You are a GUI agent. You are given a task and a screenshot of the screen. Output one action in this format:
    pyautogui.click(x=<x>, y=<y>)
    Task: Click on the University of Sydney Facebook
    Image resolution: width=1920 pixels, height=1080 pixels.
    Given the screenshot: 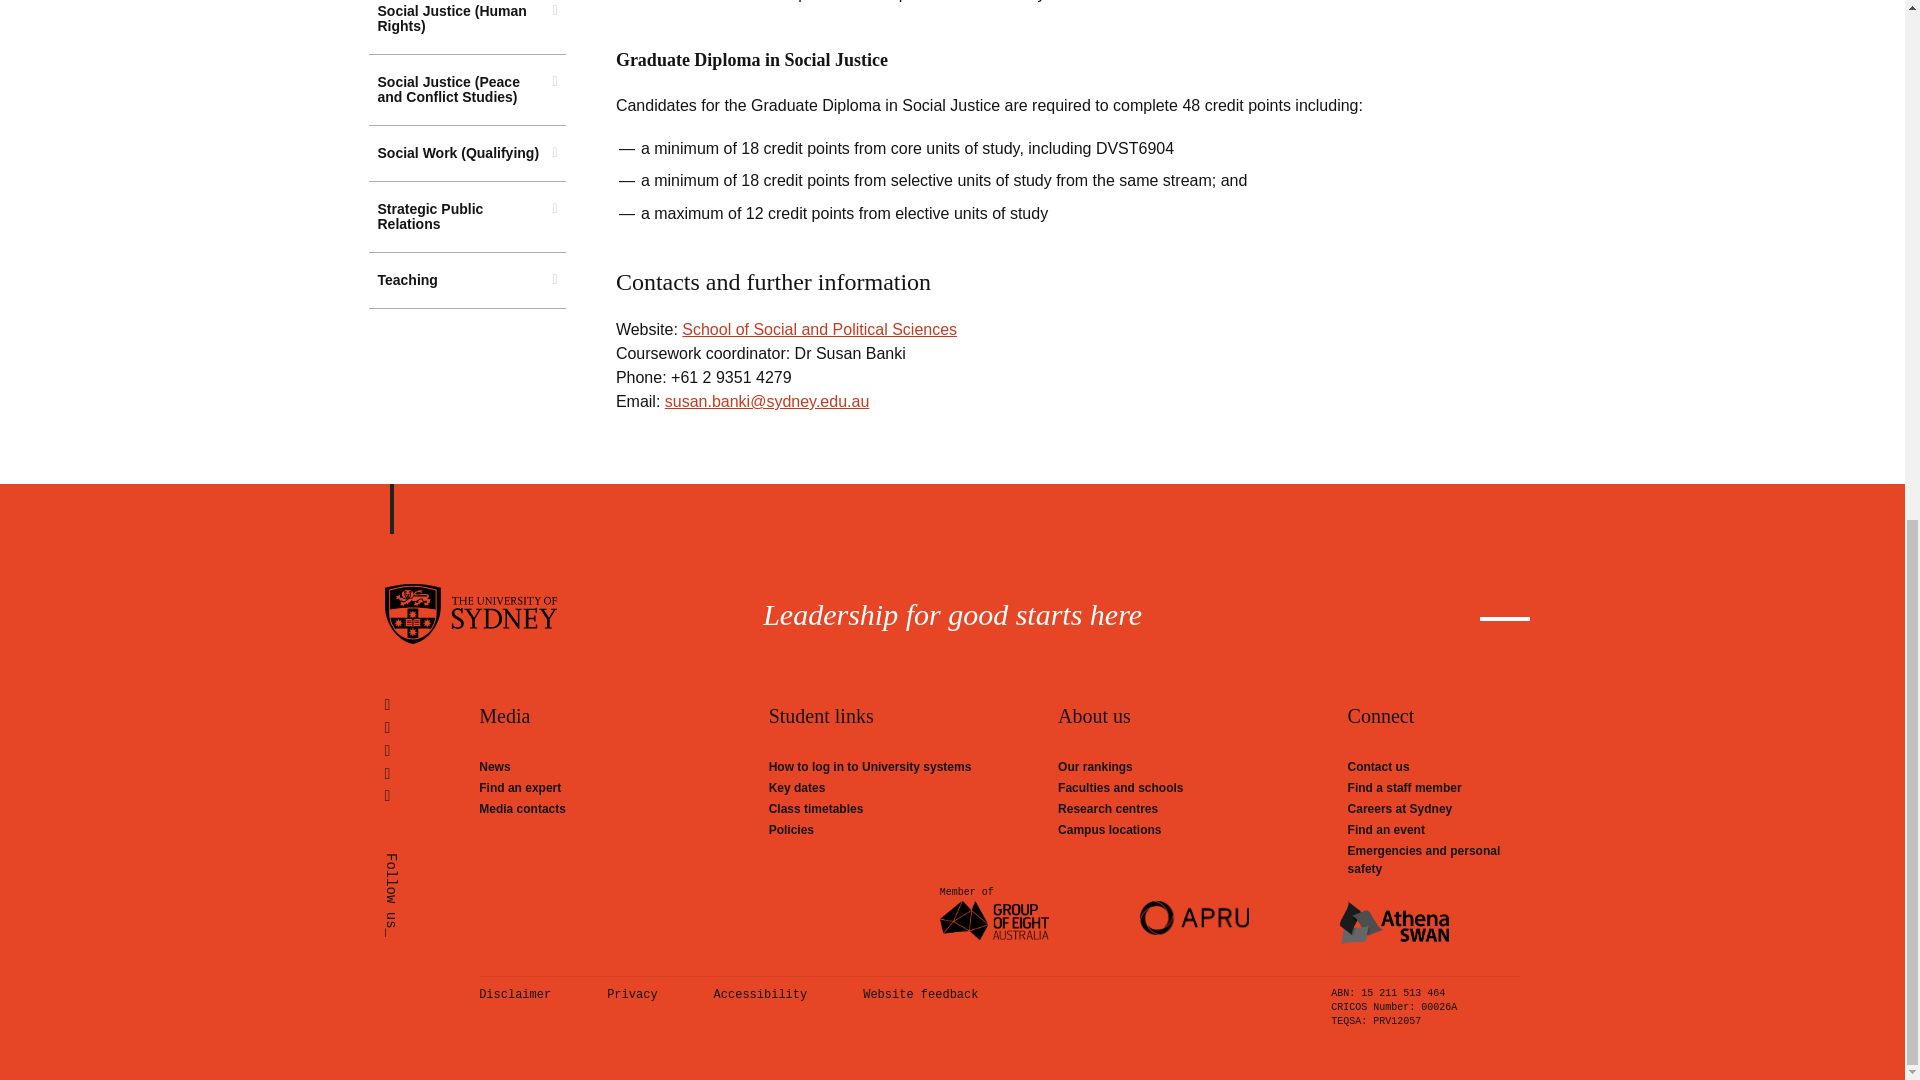 What is the action you would take?
    pyautogui.click(x=431, y=728)
    